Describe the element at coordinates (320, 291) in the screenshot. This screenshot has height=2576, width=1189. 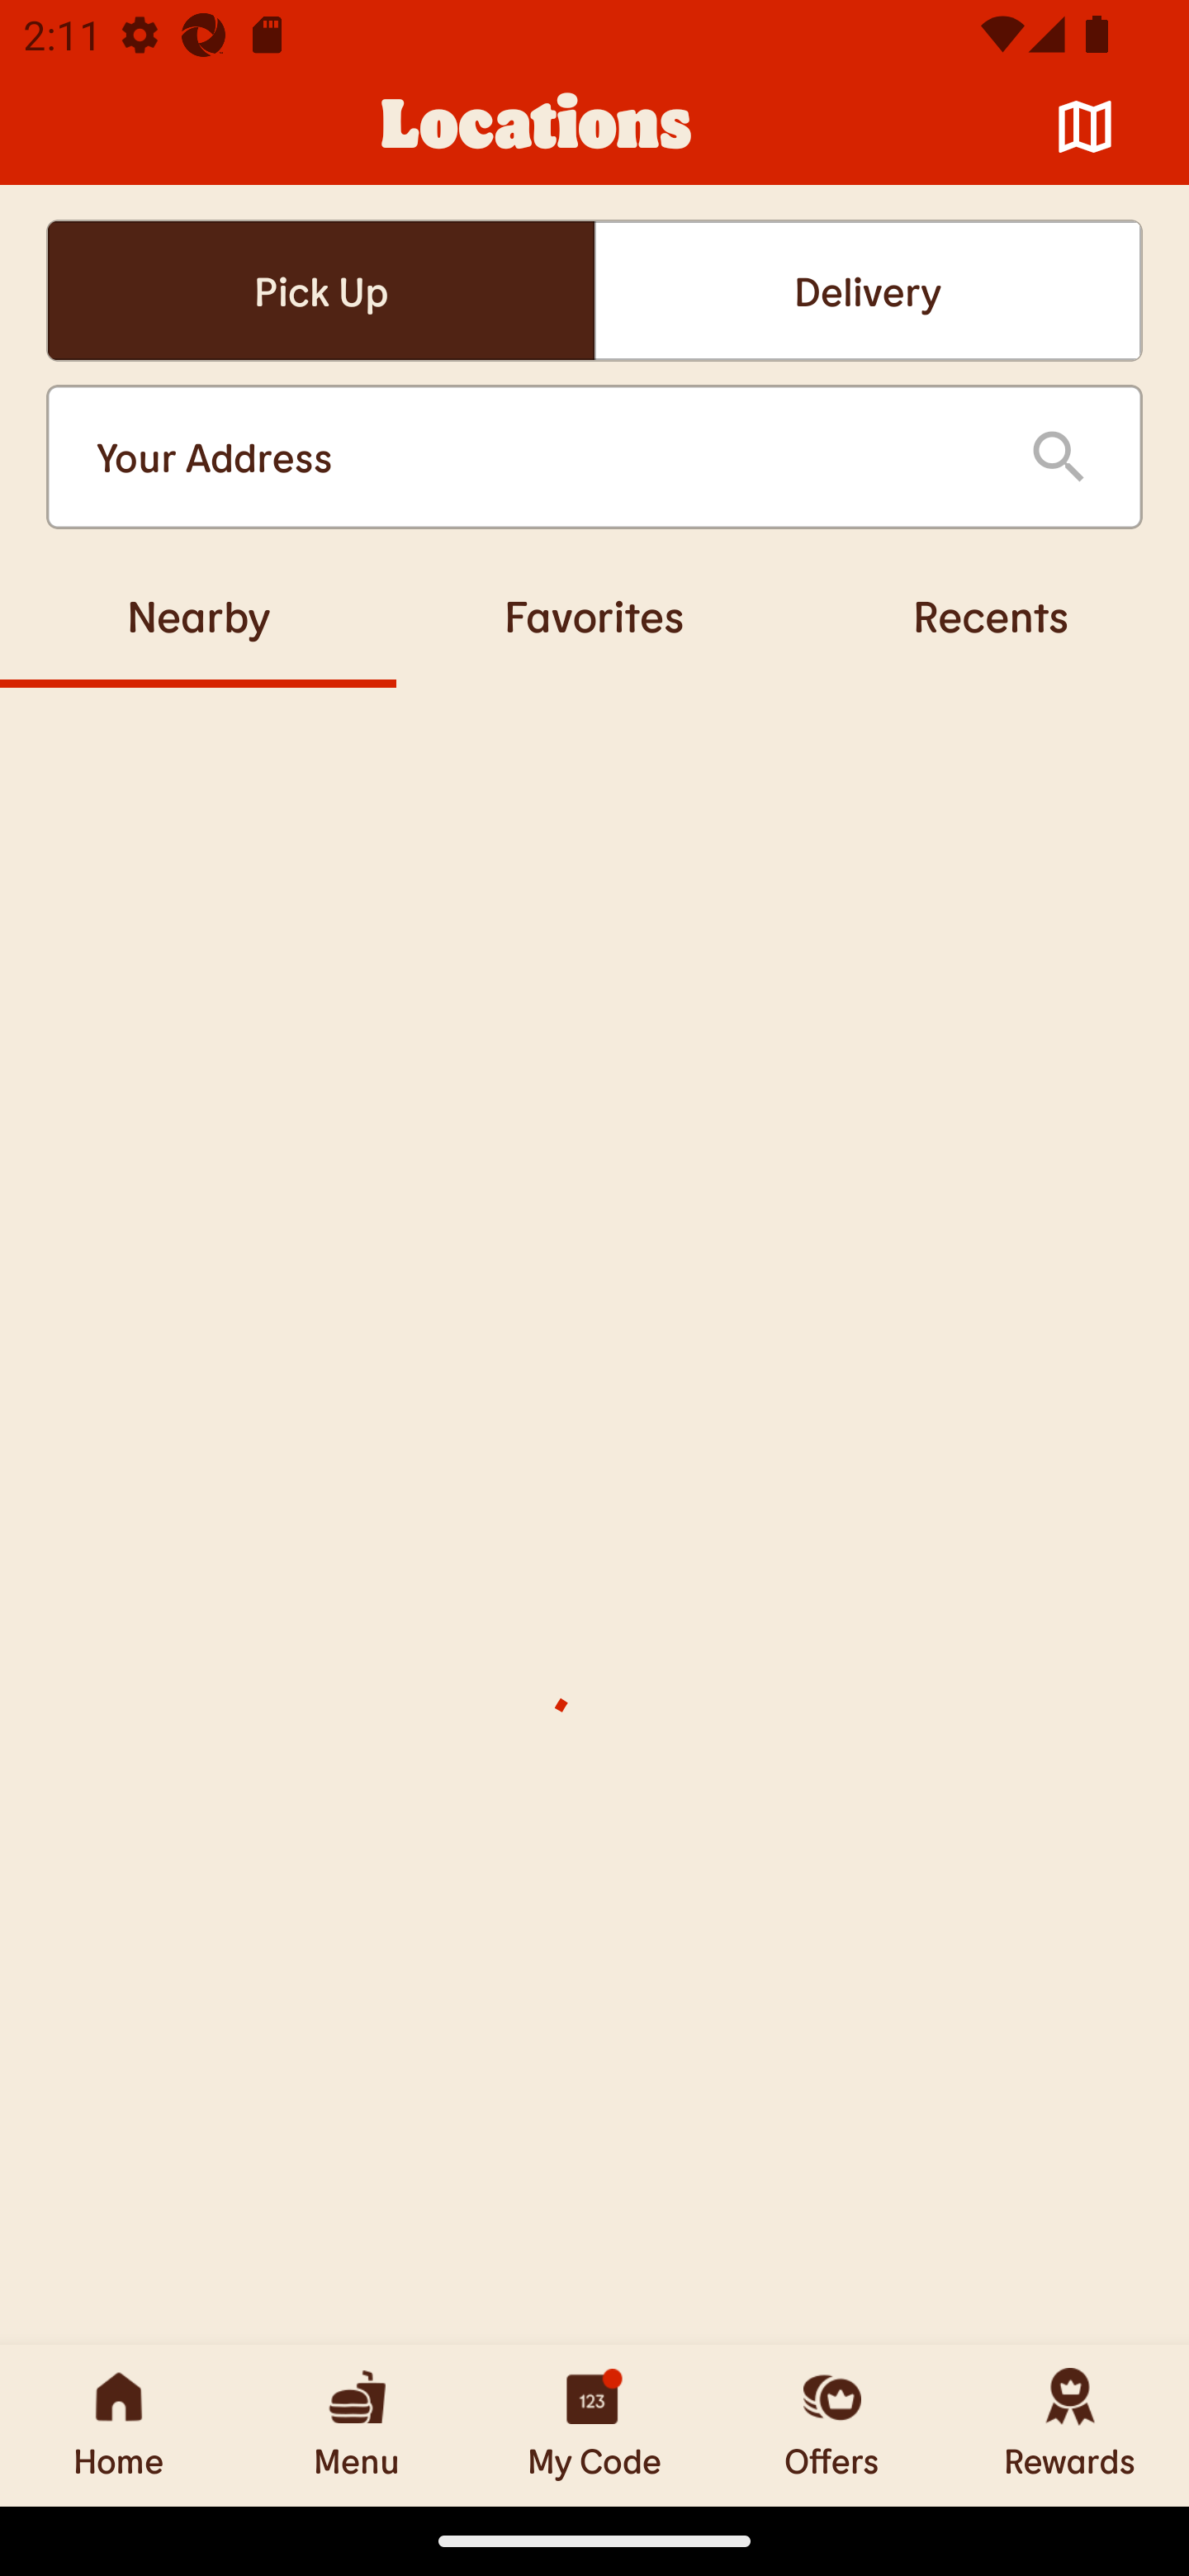
I see `Pick UpSelected Pick UpSelected Pick Up` at that location.